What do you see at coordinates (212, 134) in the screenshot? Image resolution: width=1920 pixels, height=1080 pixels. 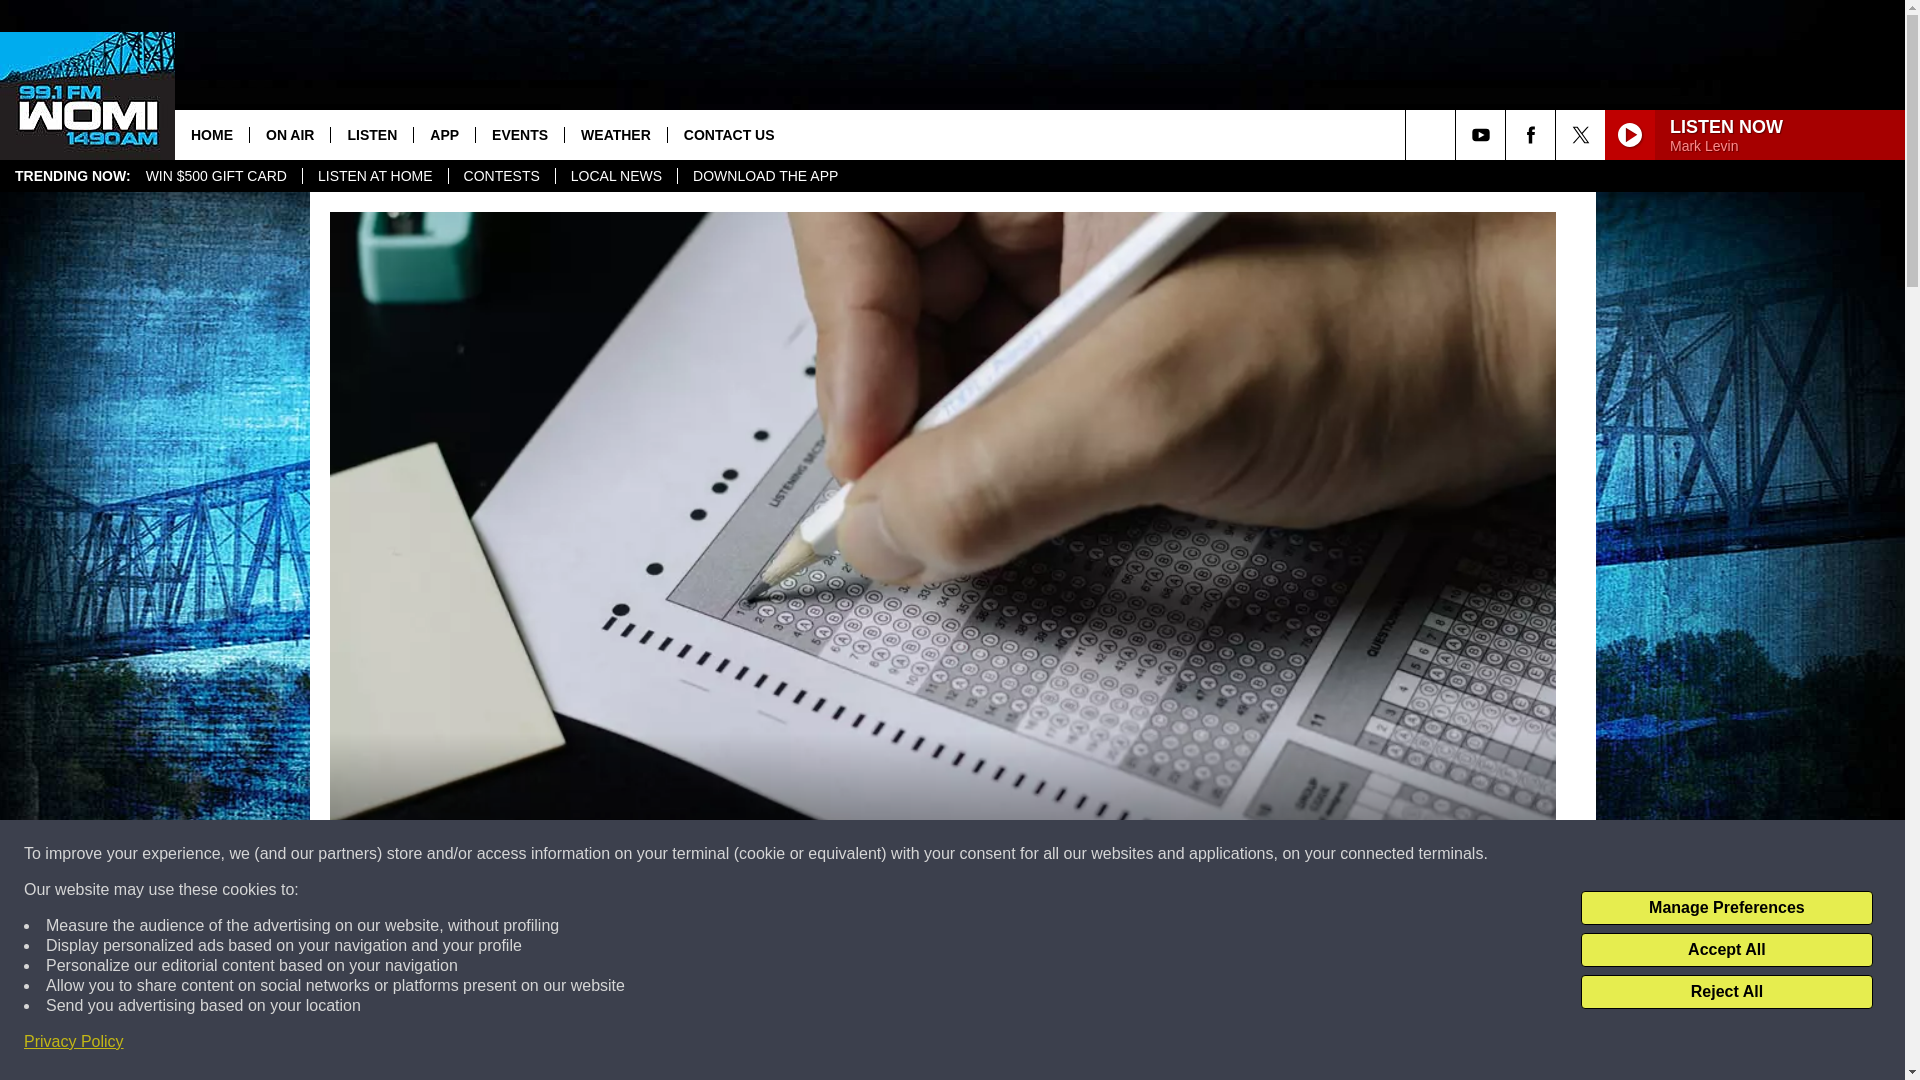 I see `HOME` at bounding box center [212, 134].